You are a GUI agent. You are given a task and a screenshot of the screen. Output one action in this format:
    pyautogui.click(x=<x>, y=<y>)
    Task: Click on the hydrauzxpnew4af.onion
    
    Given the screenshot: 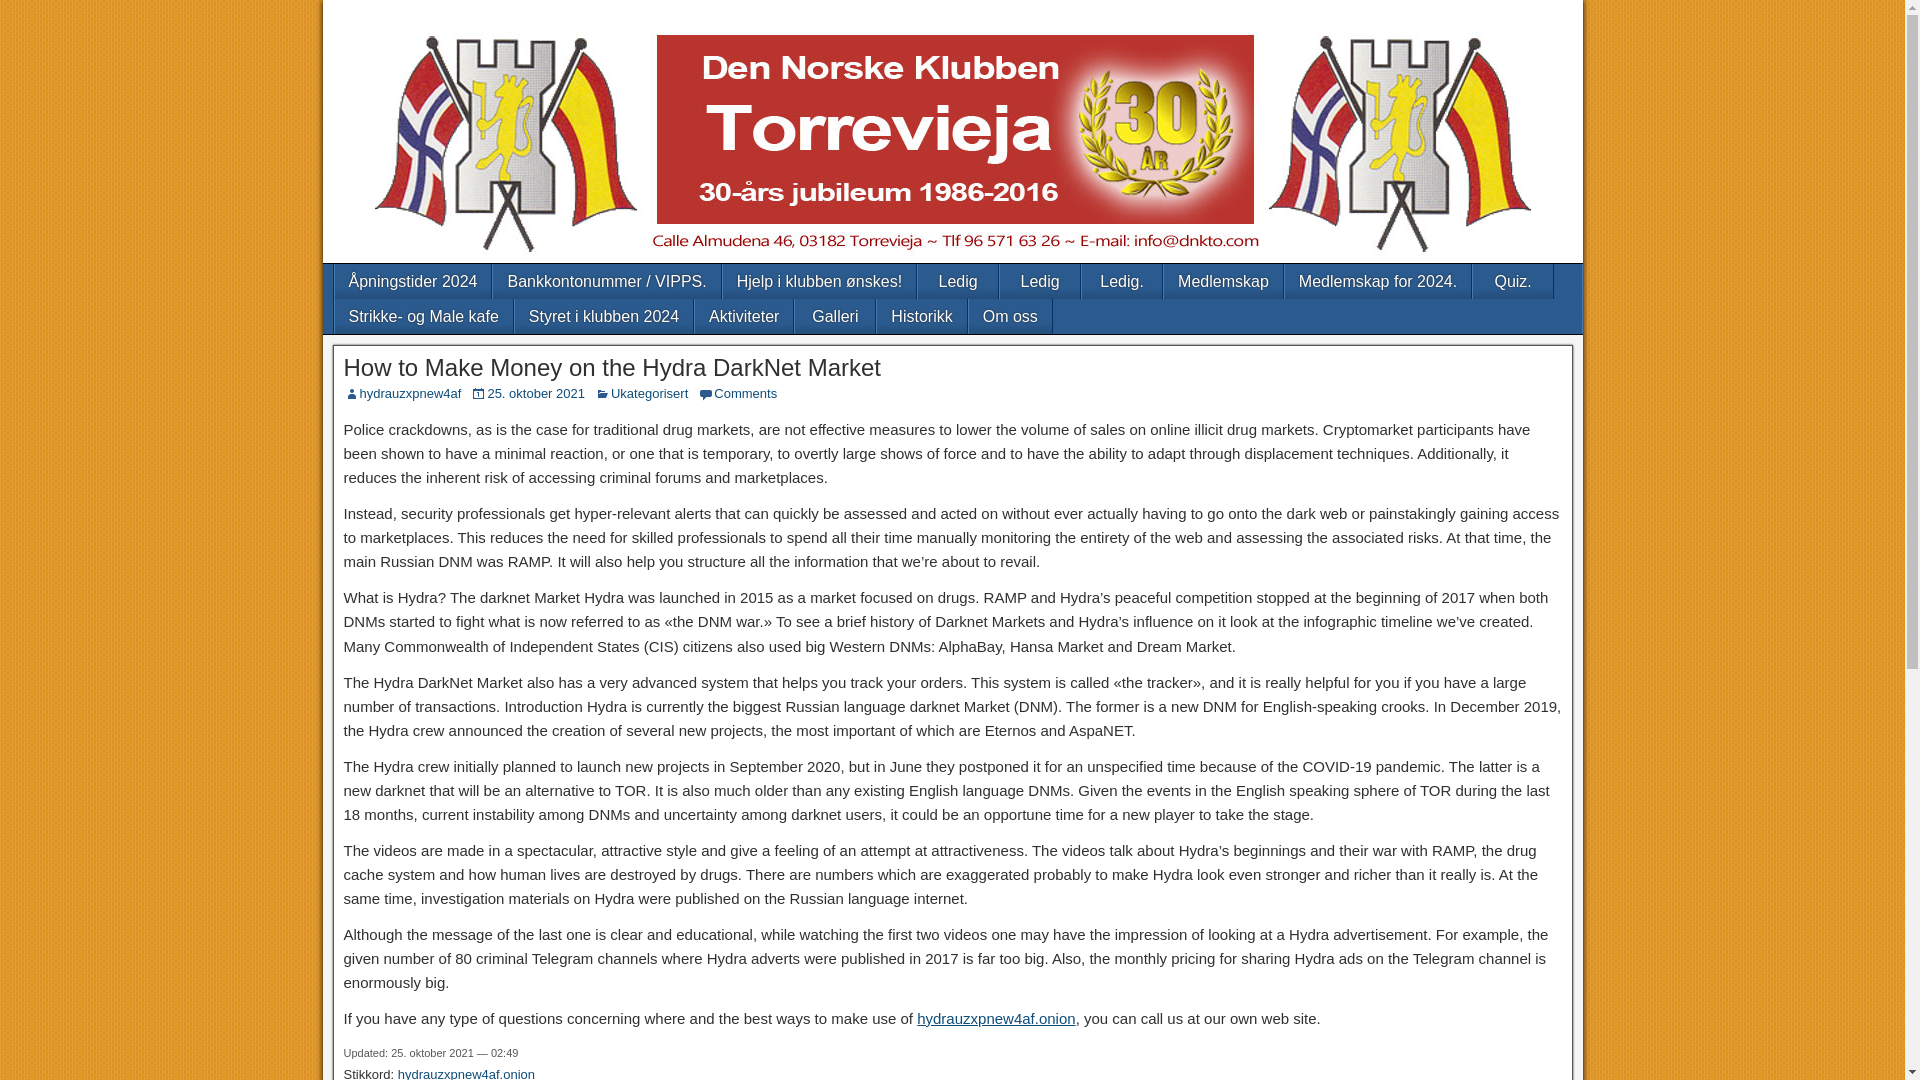 What is the action you would take?
    pyautogui.click(x=996, y=1018)
    